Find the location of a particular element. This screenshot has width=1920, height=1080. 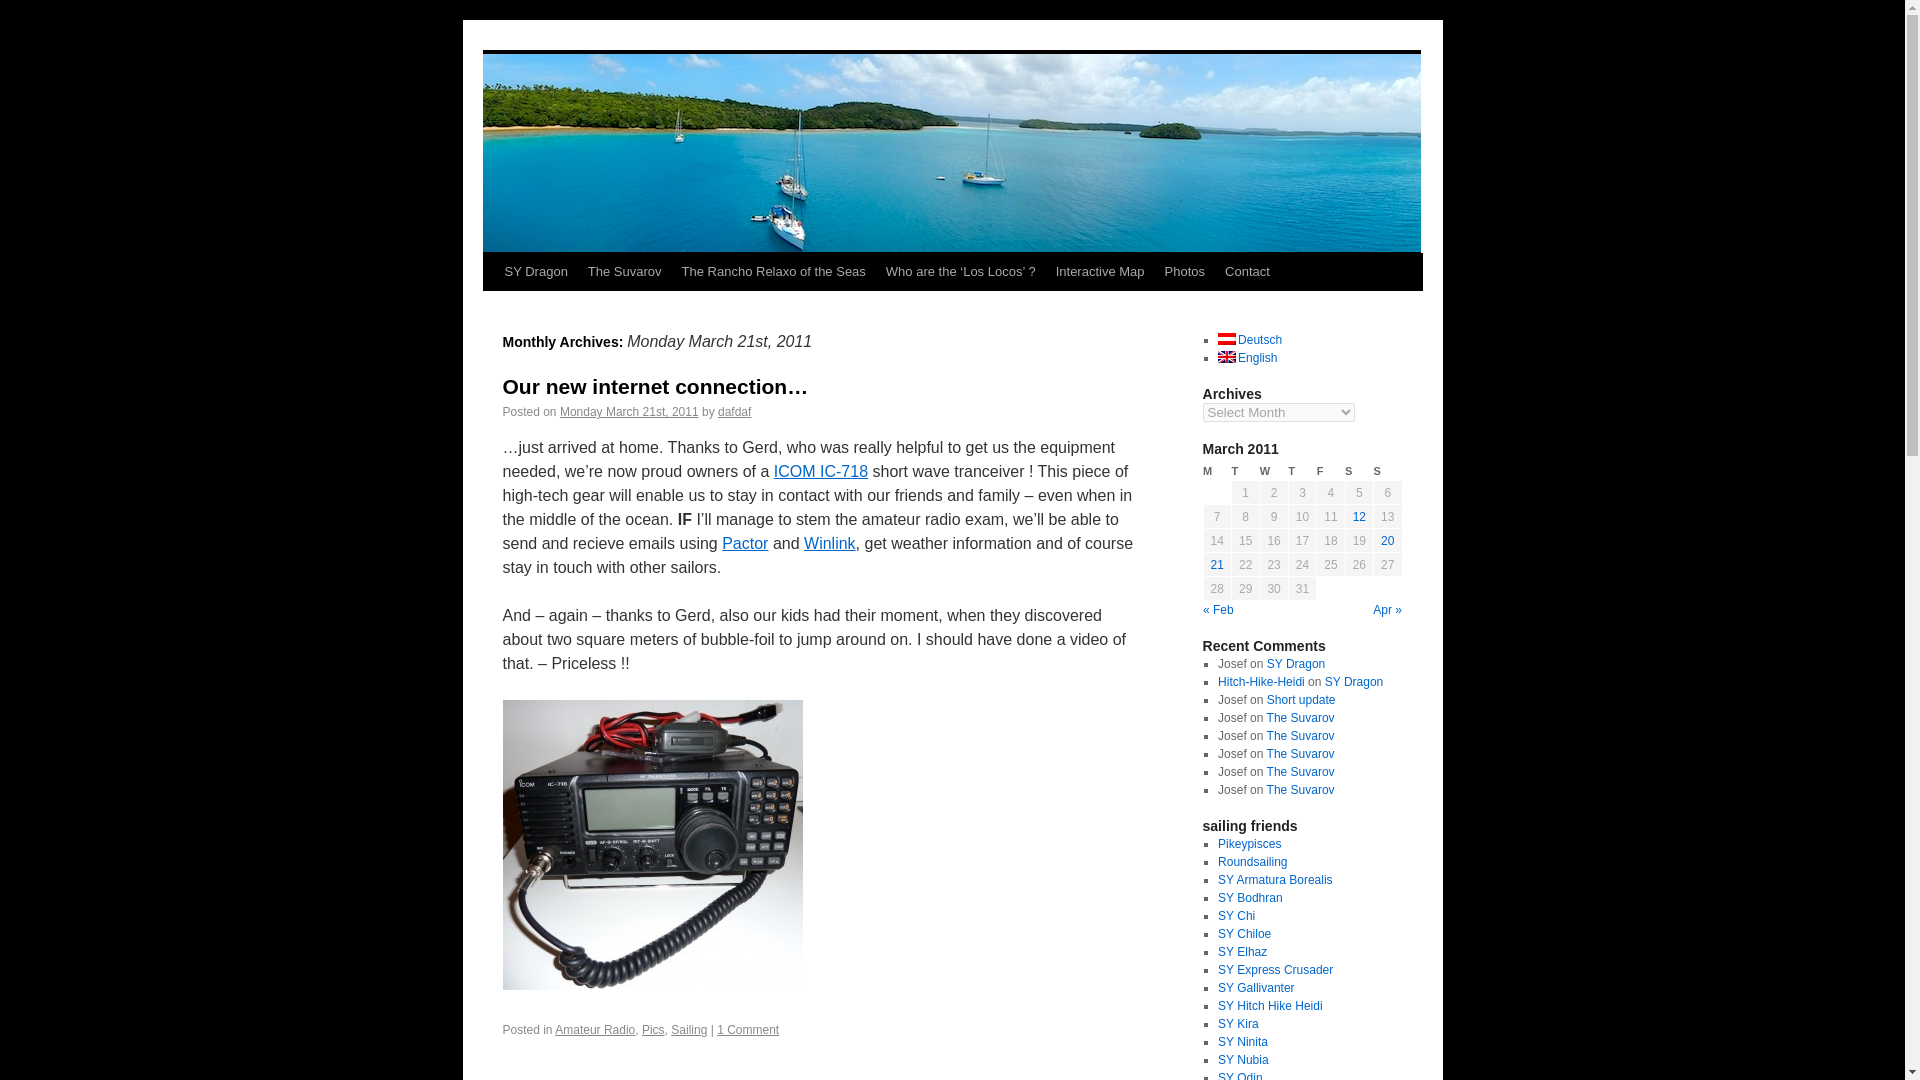

The Suvarov is located at coordinates (624, 271).